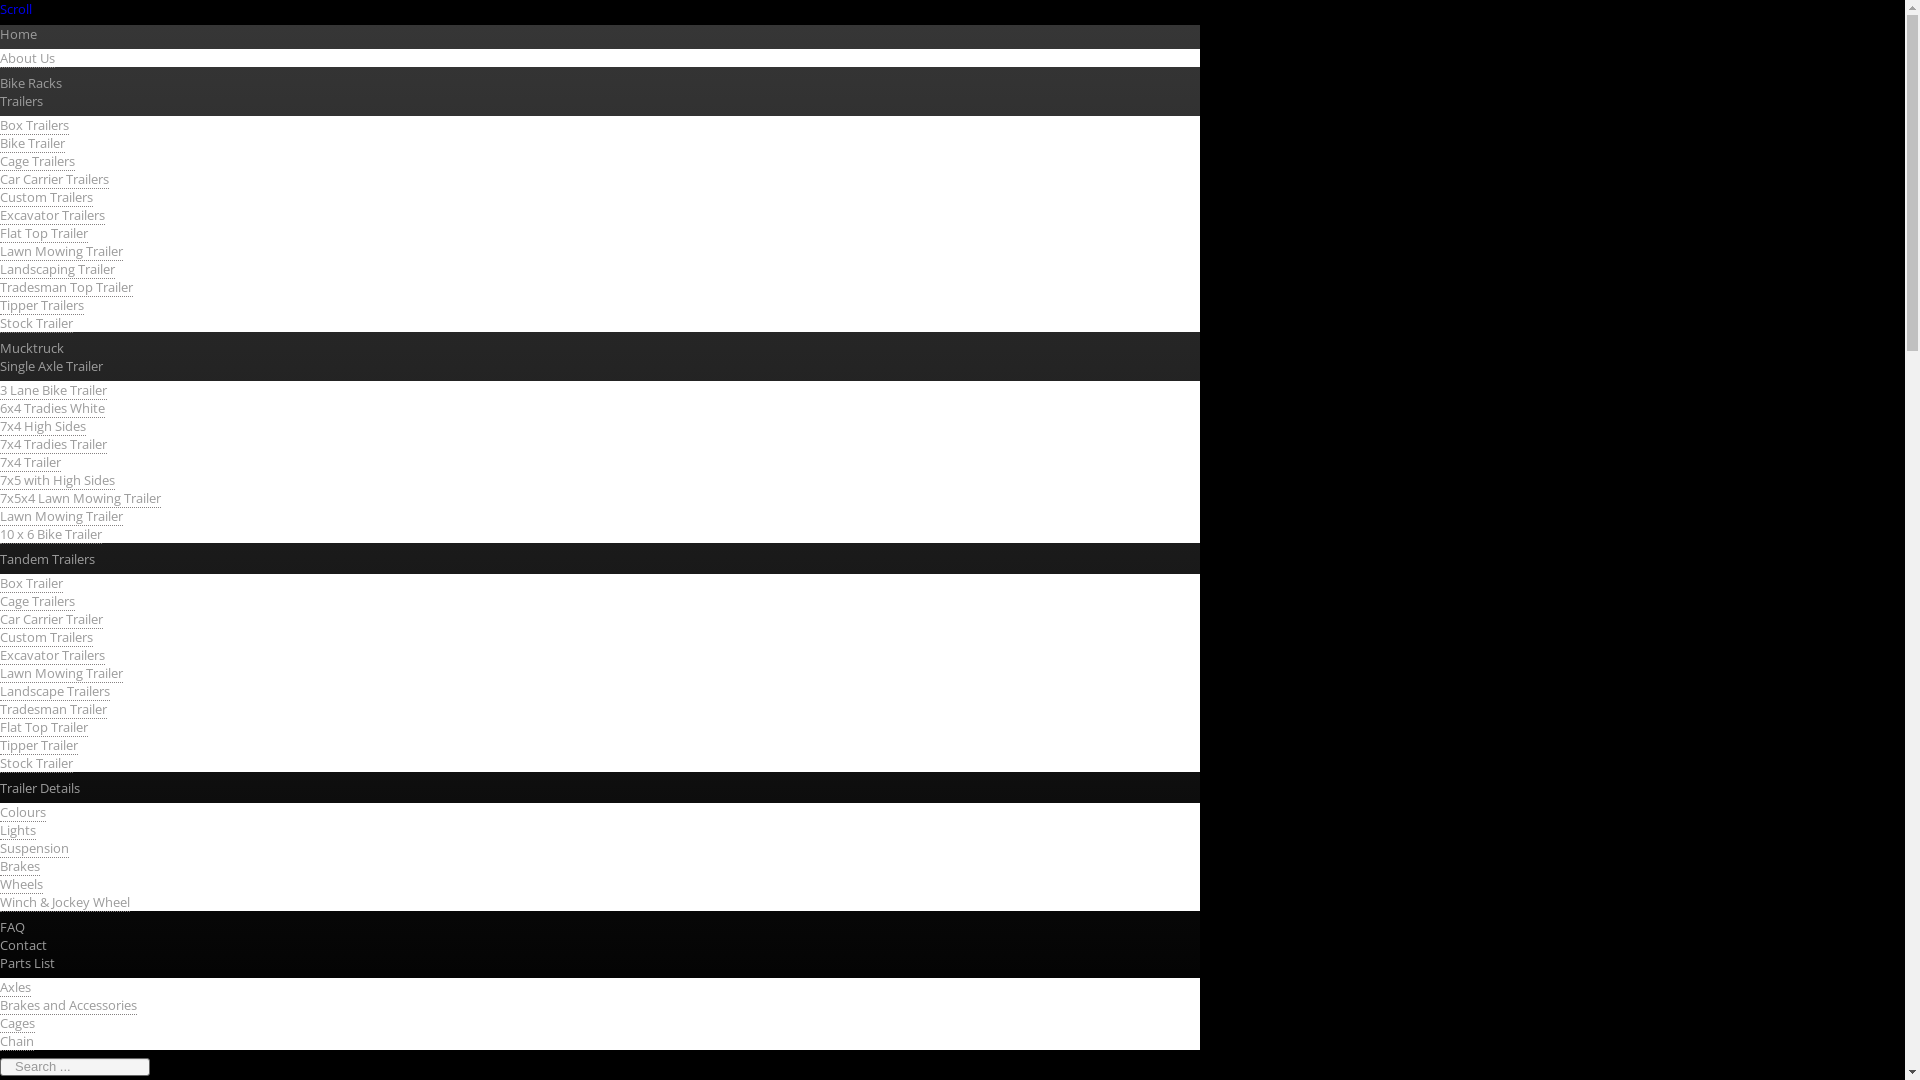 The width and height of the screenshot is (1920, 1080). I want to click on Stock Trailer, so click(36, 324).